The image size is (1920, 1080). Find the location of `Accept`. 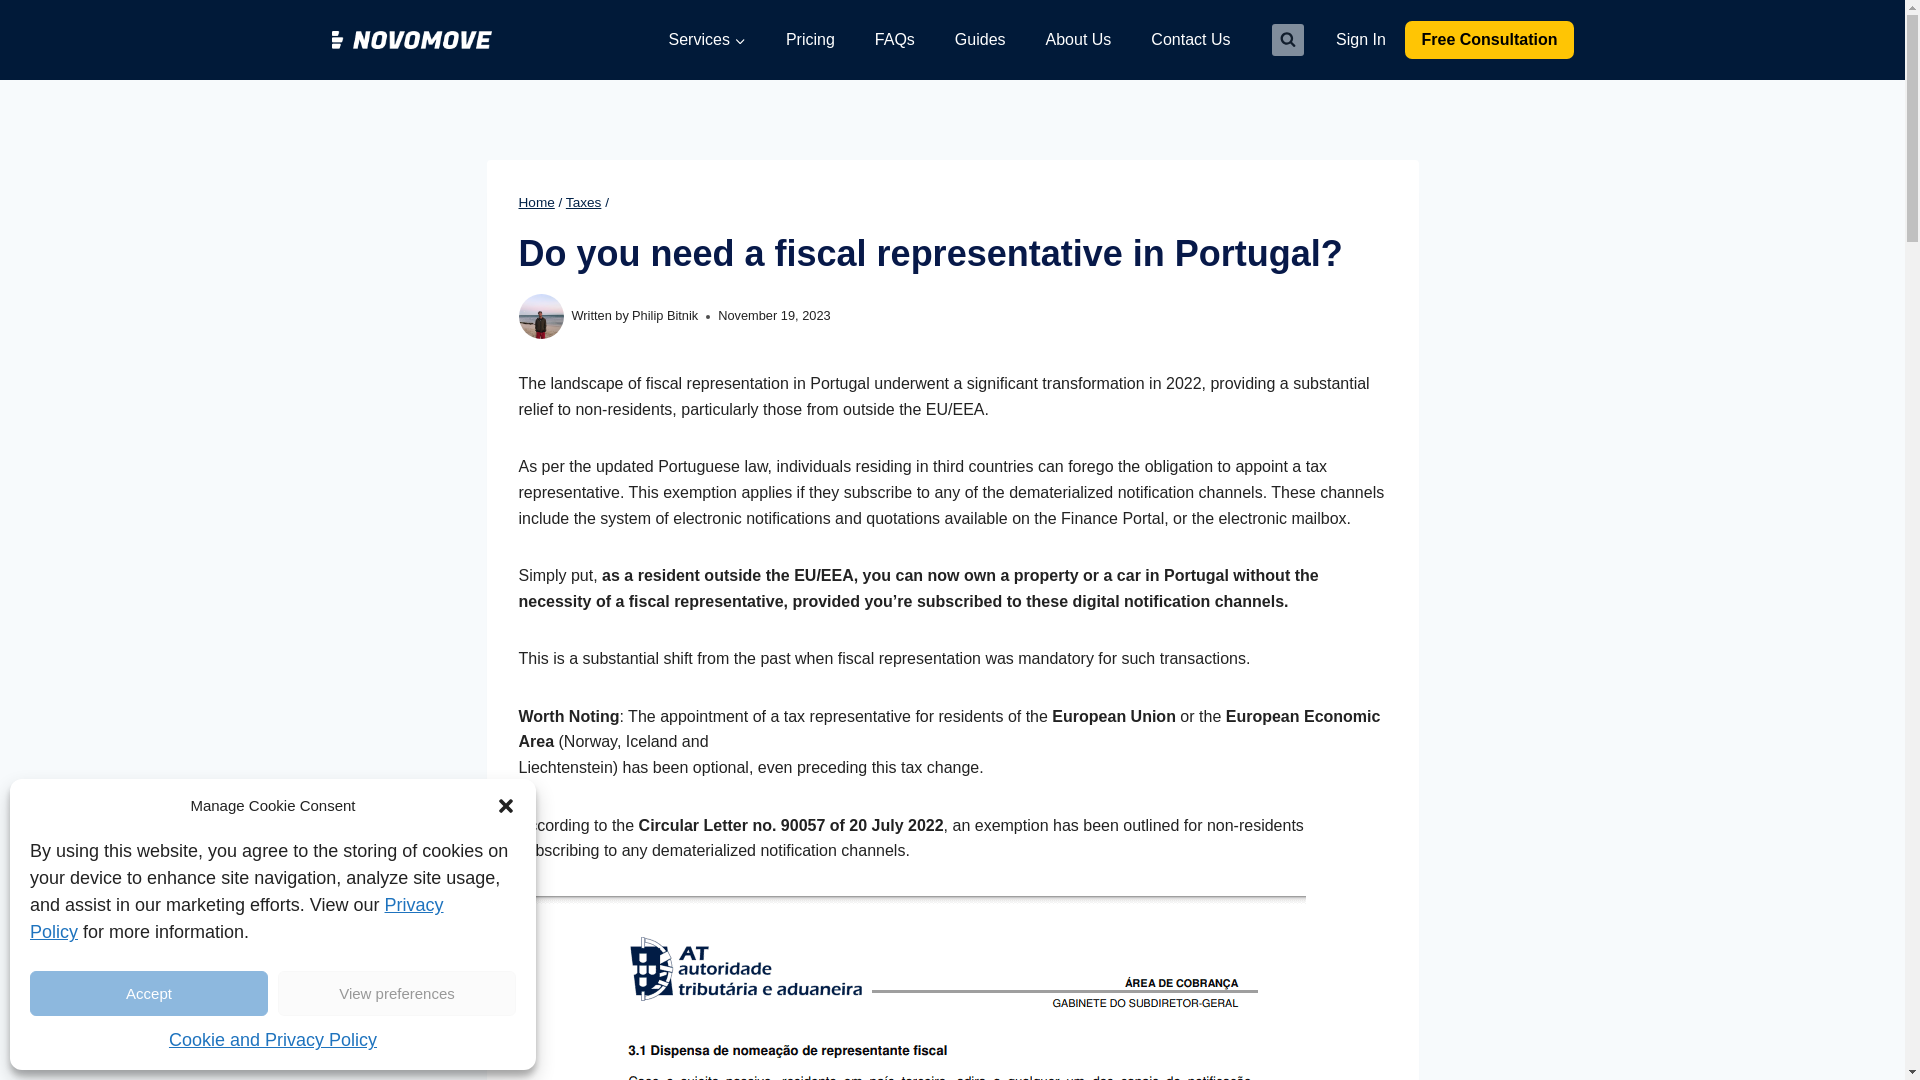

Accept is located at coordinates (149, 993).